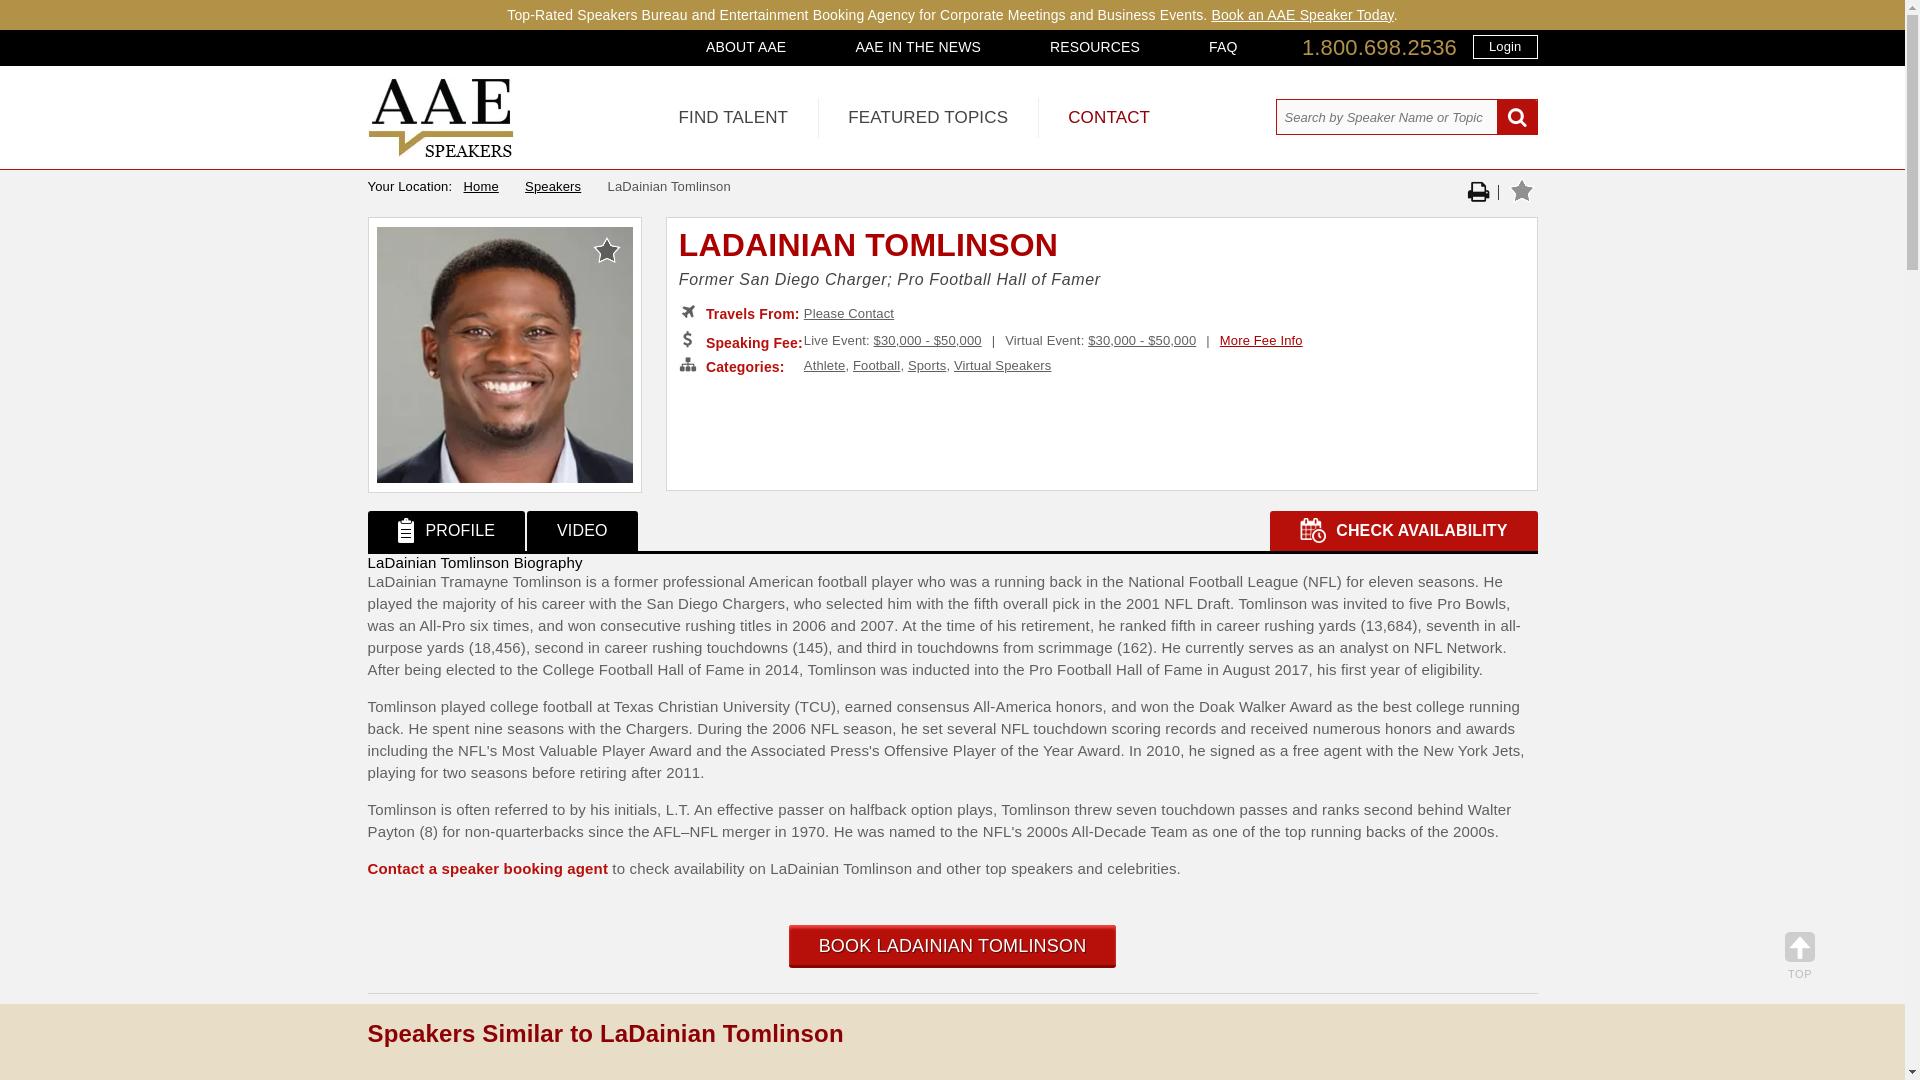  What do you see at coordinates (1222, 46) in the screenshot?
I see `FAQ` at bounding box center [1222, 46].